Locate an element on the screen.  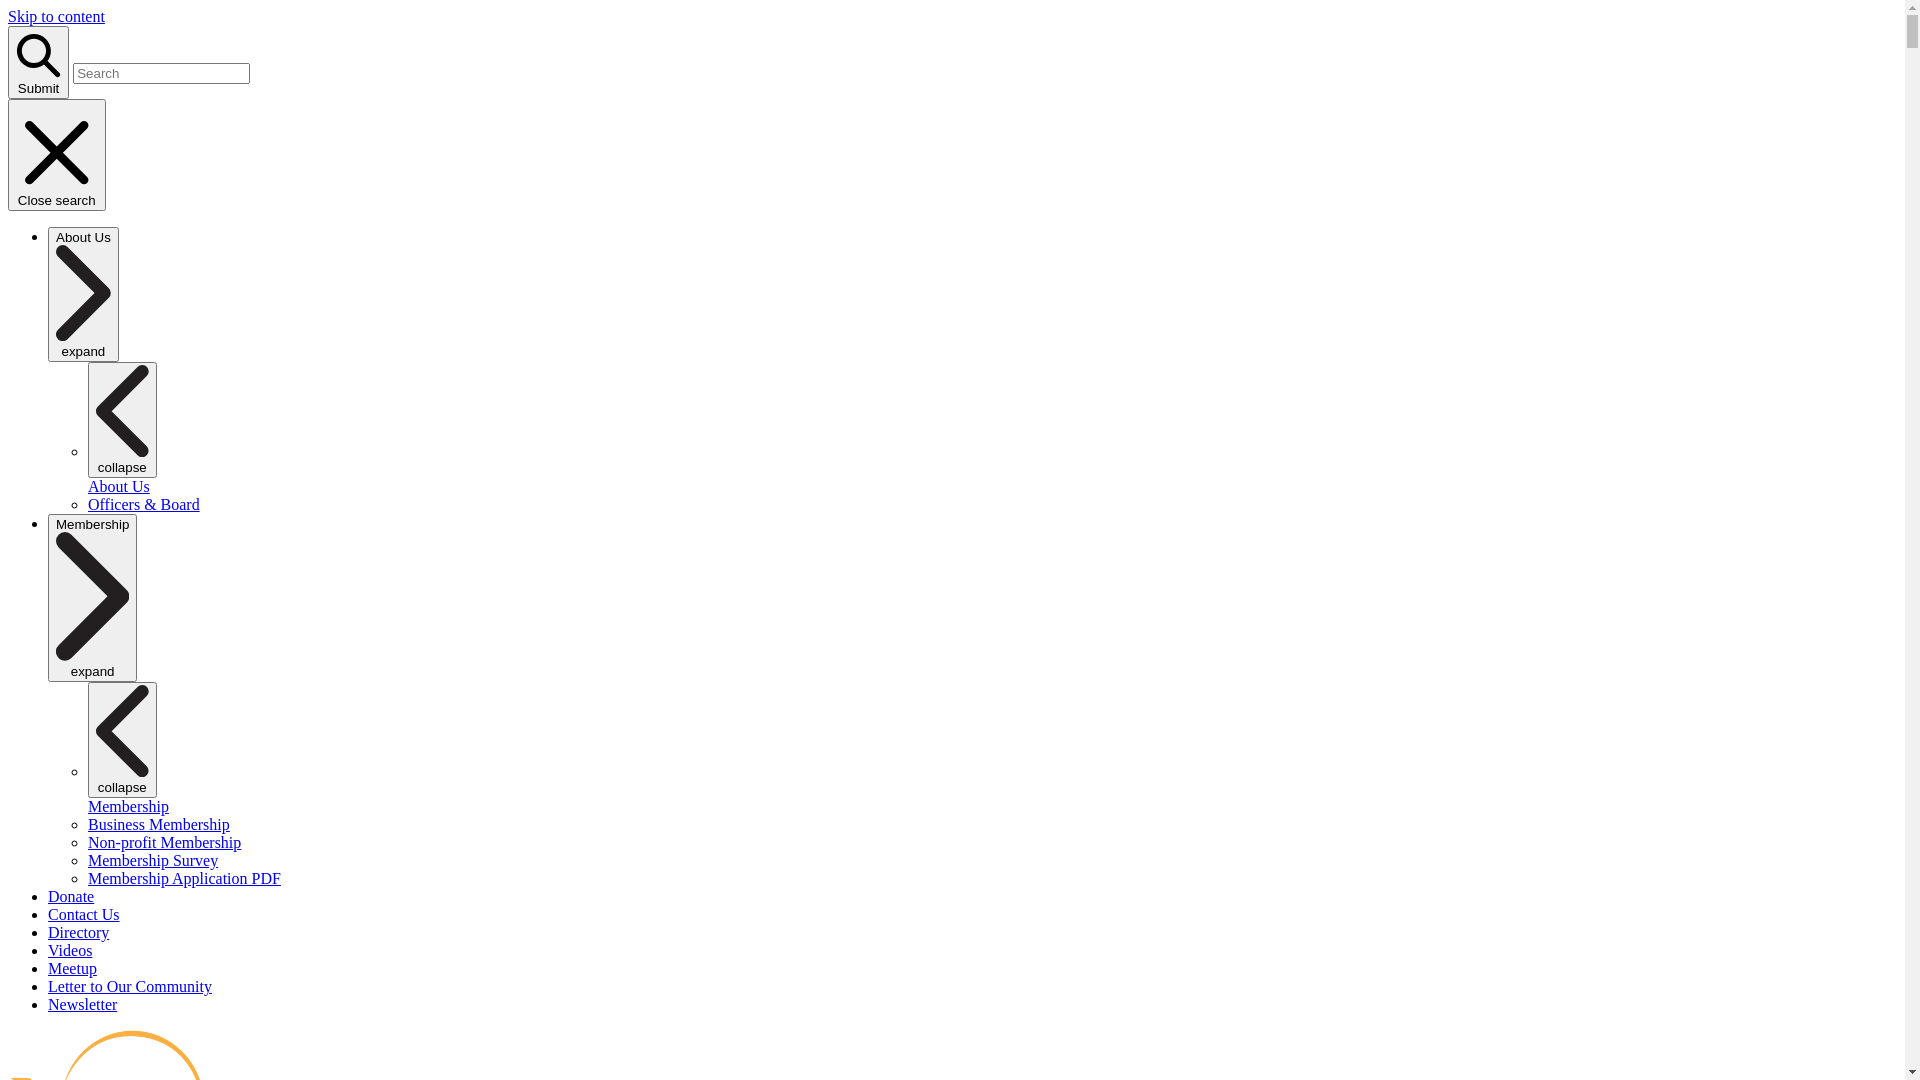
Contact Us is located at coordinates (84, 914).